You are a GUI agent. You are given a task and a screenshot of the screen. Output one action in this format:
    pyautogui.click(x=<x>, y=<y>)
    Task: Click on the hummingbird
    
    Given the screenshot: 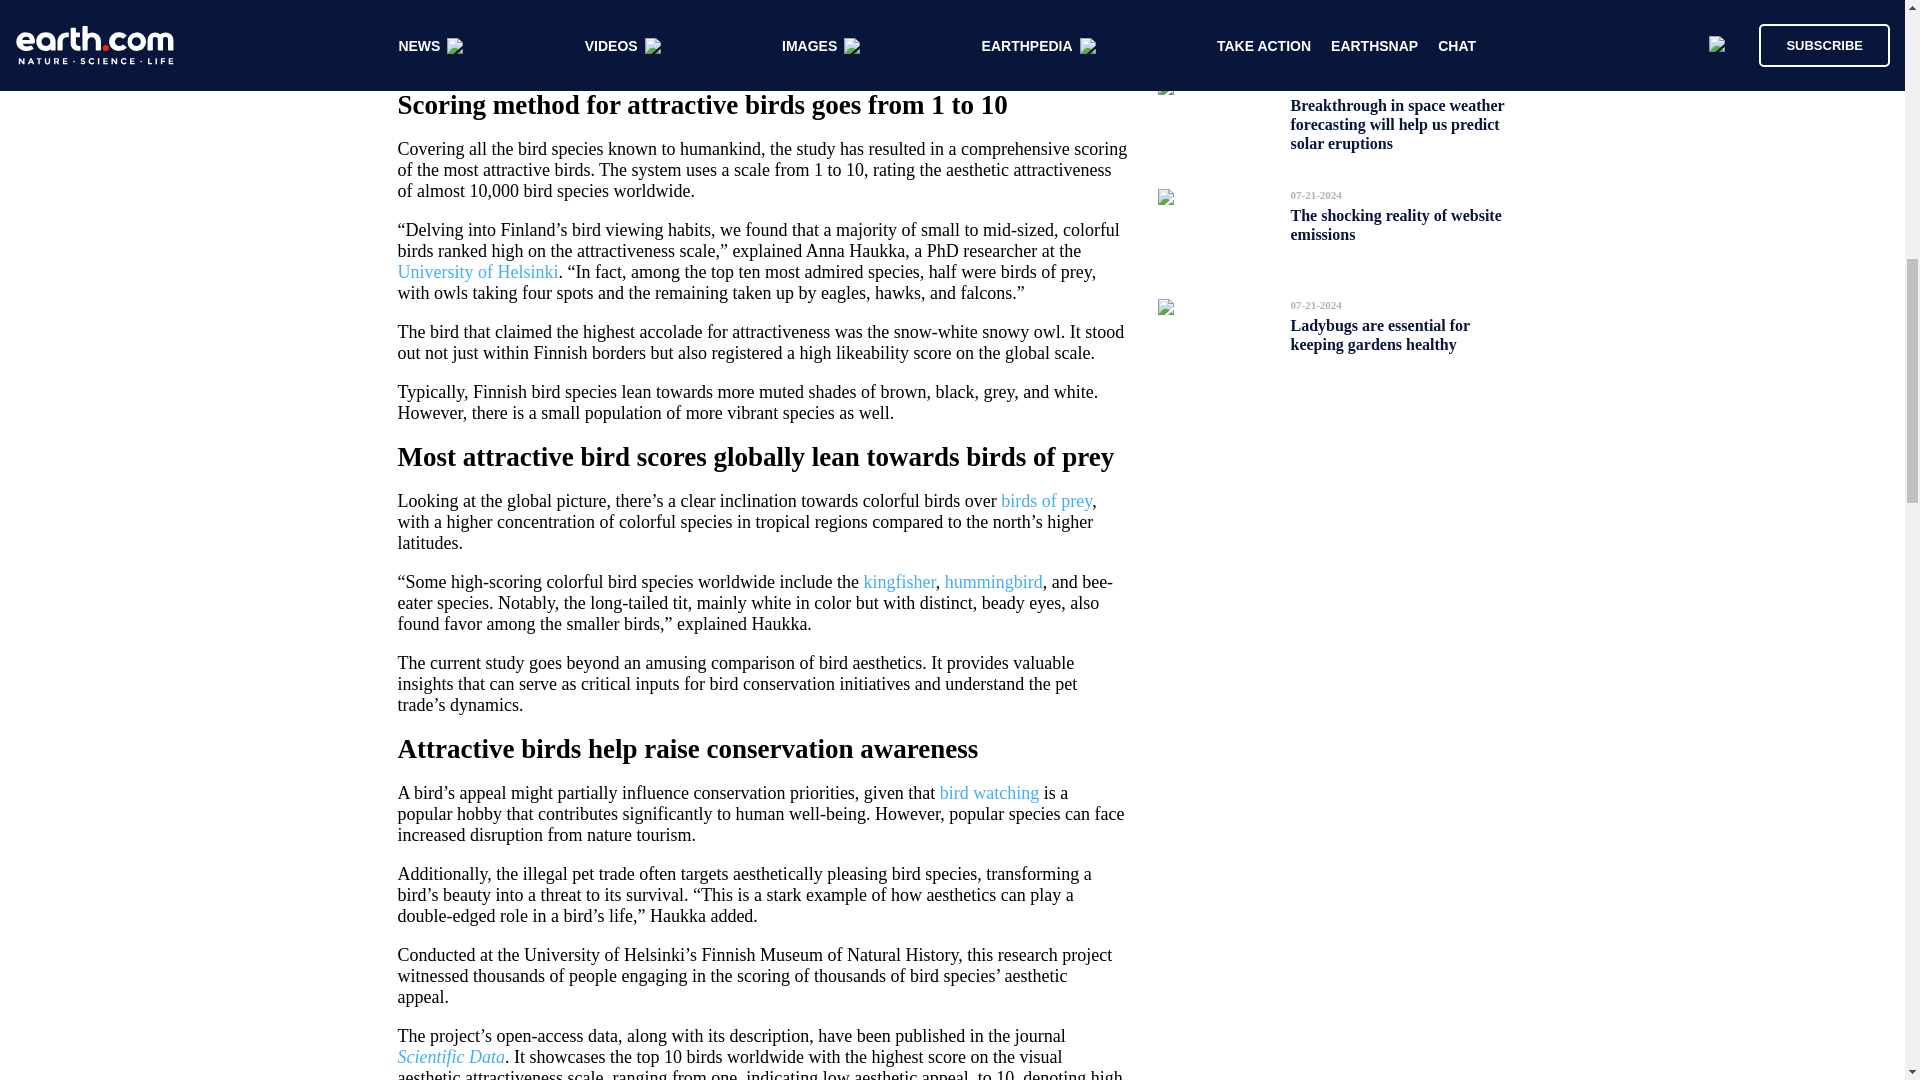 What is the action you would take?
    pyautogui.click(x=993, y=582)
    